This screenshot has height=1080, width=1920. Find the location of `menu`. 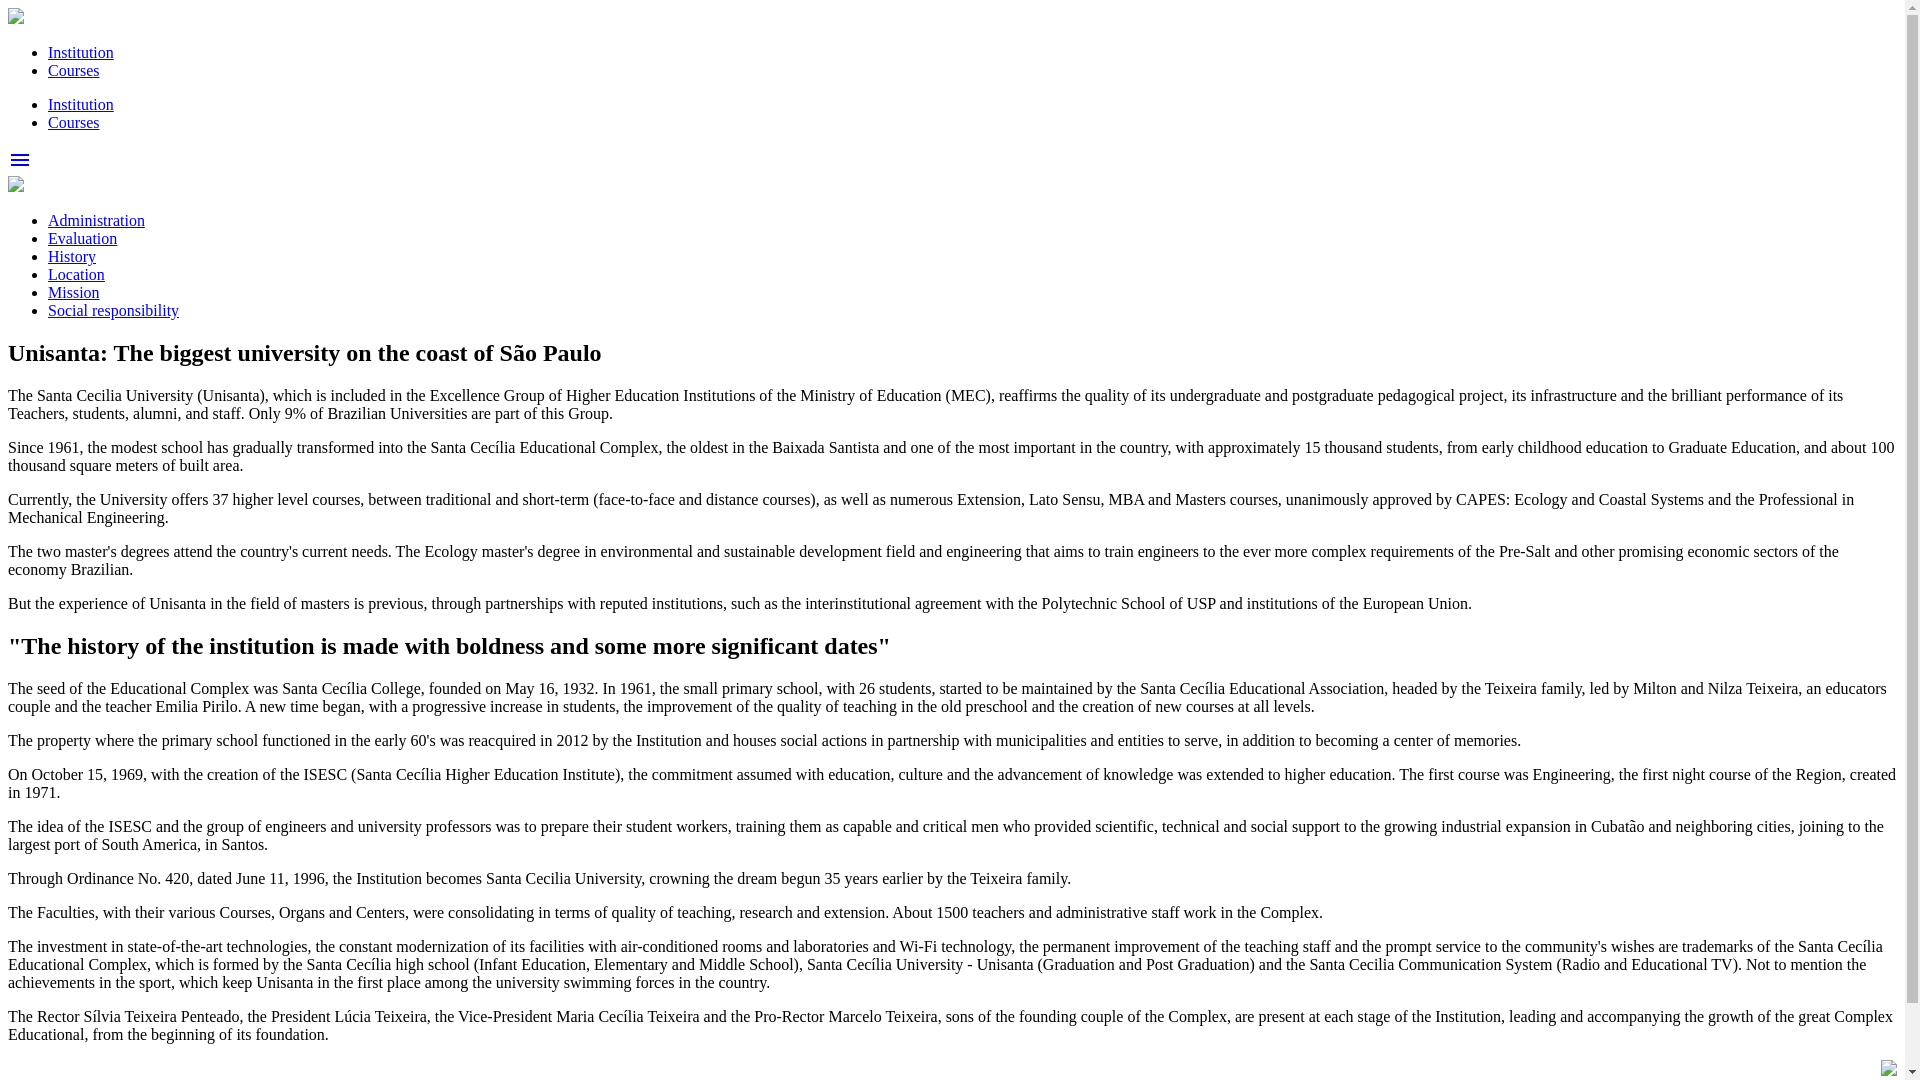

menu is located at coordinates (20, 166).